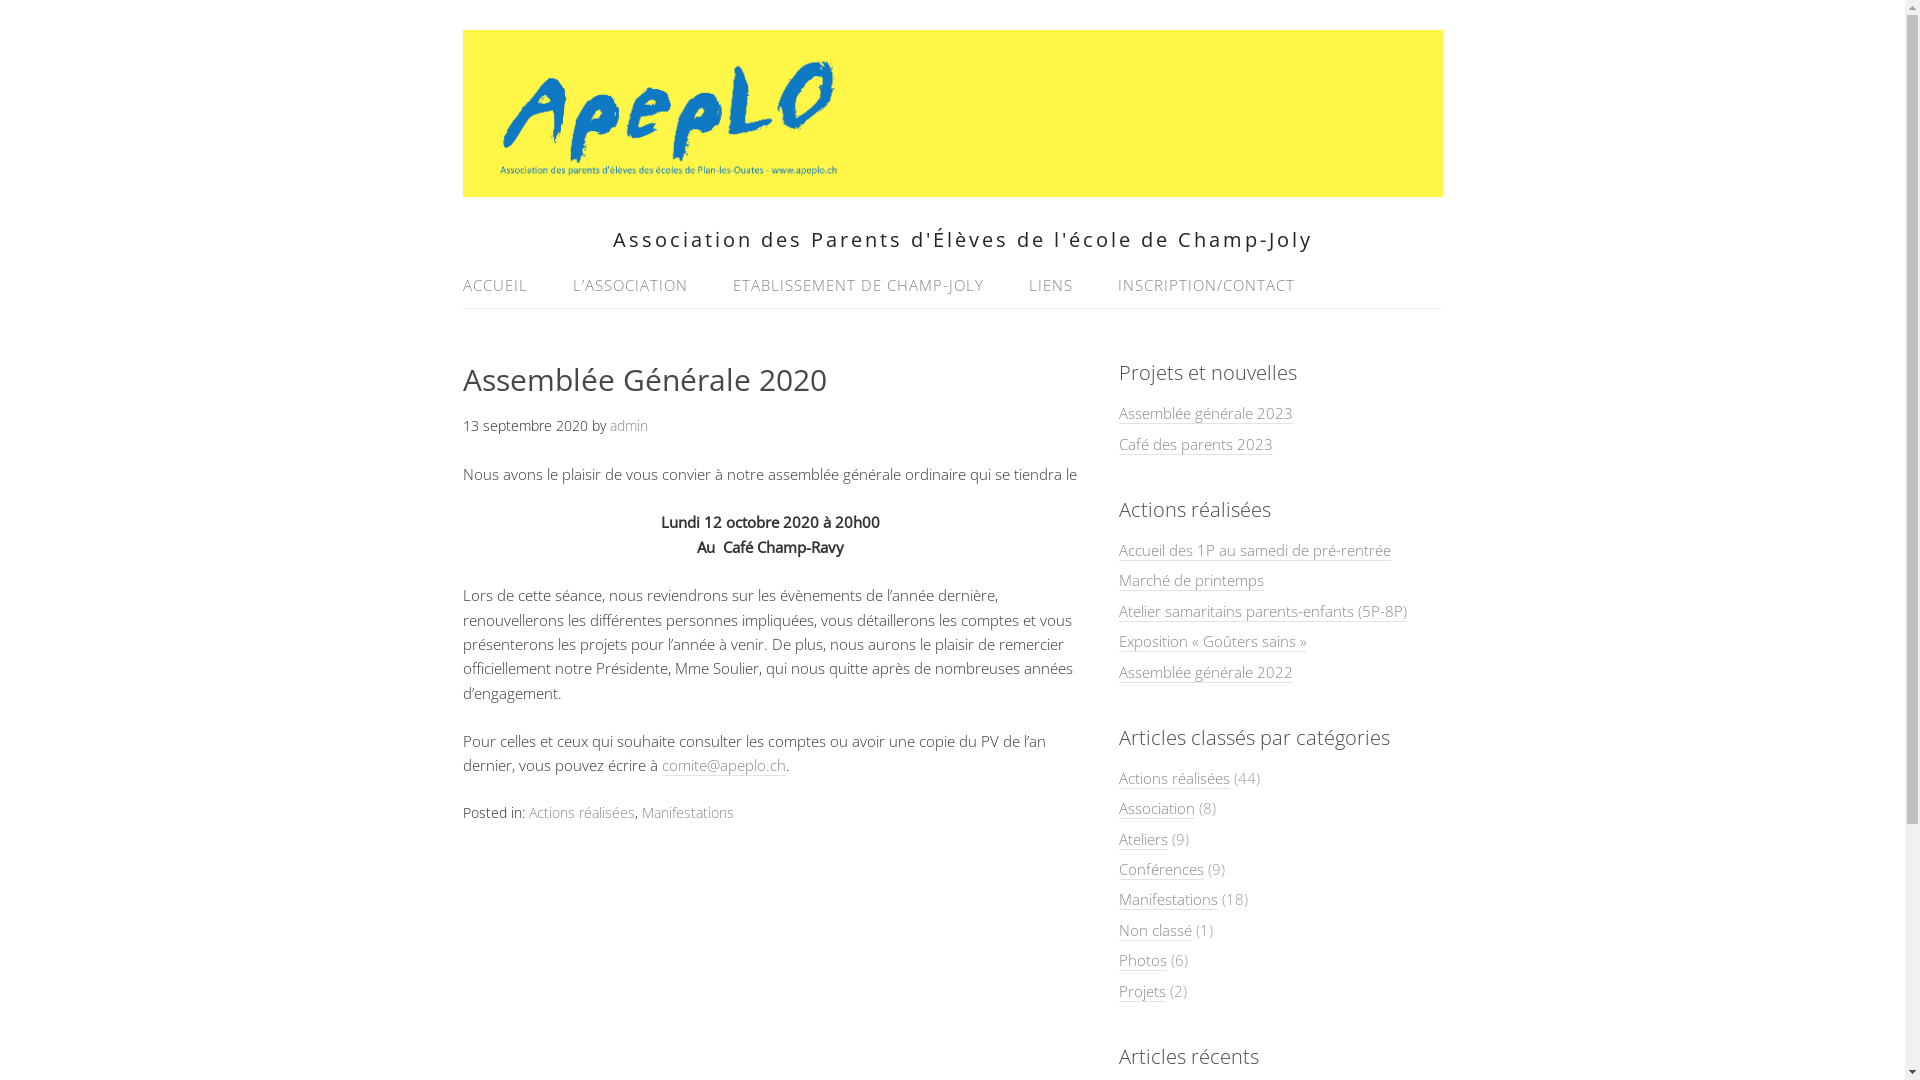  I want to click on Manifestations, so click(1168, 900).